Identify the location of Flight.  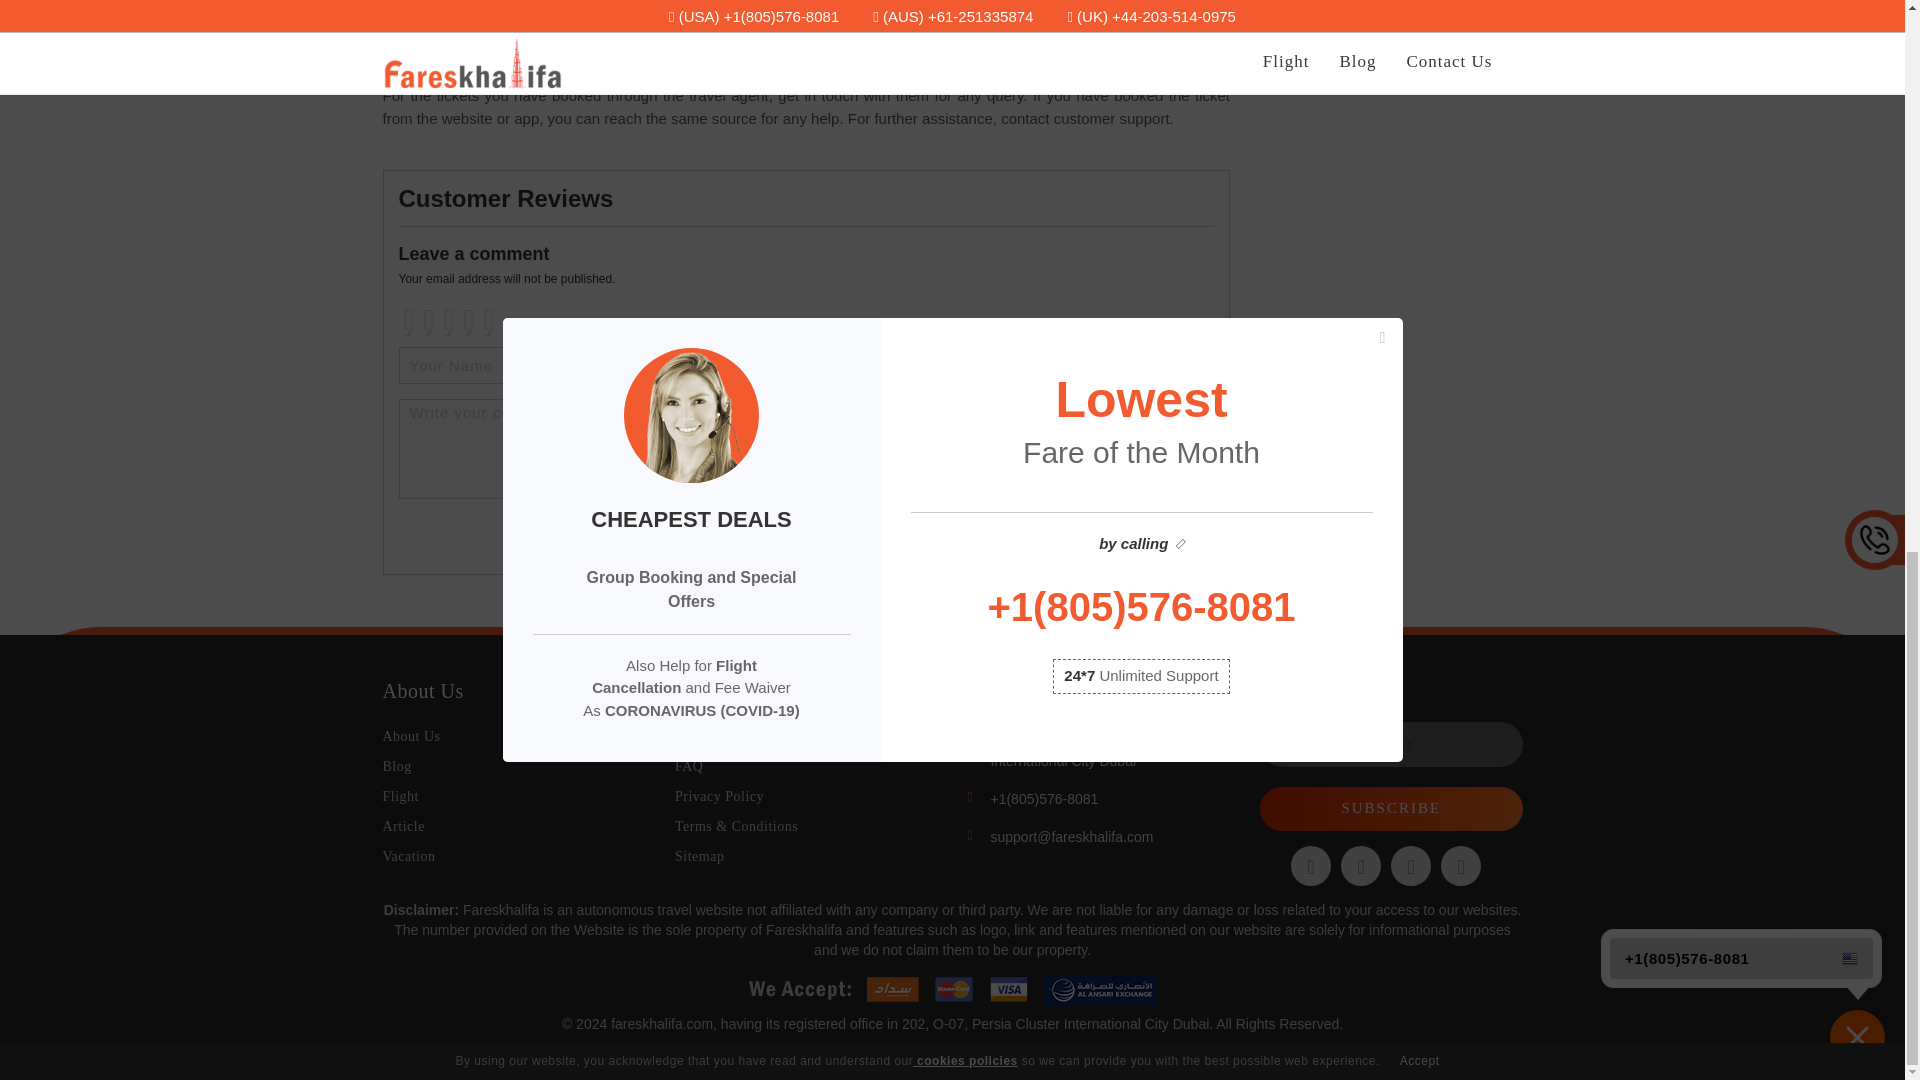
(400, 796).